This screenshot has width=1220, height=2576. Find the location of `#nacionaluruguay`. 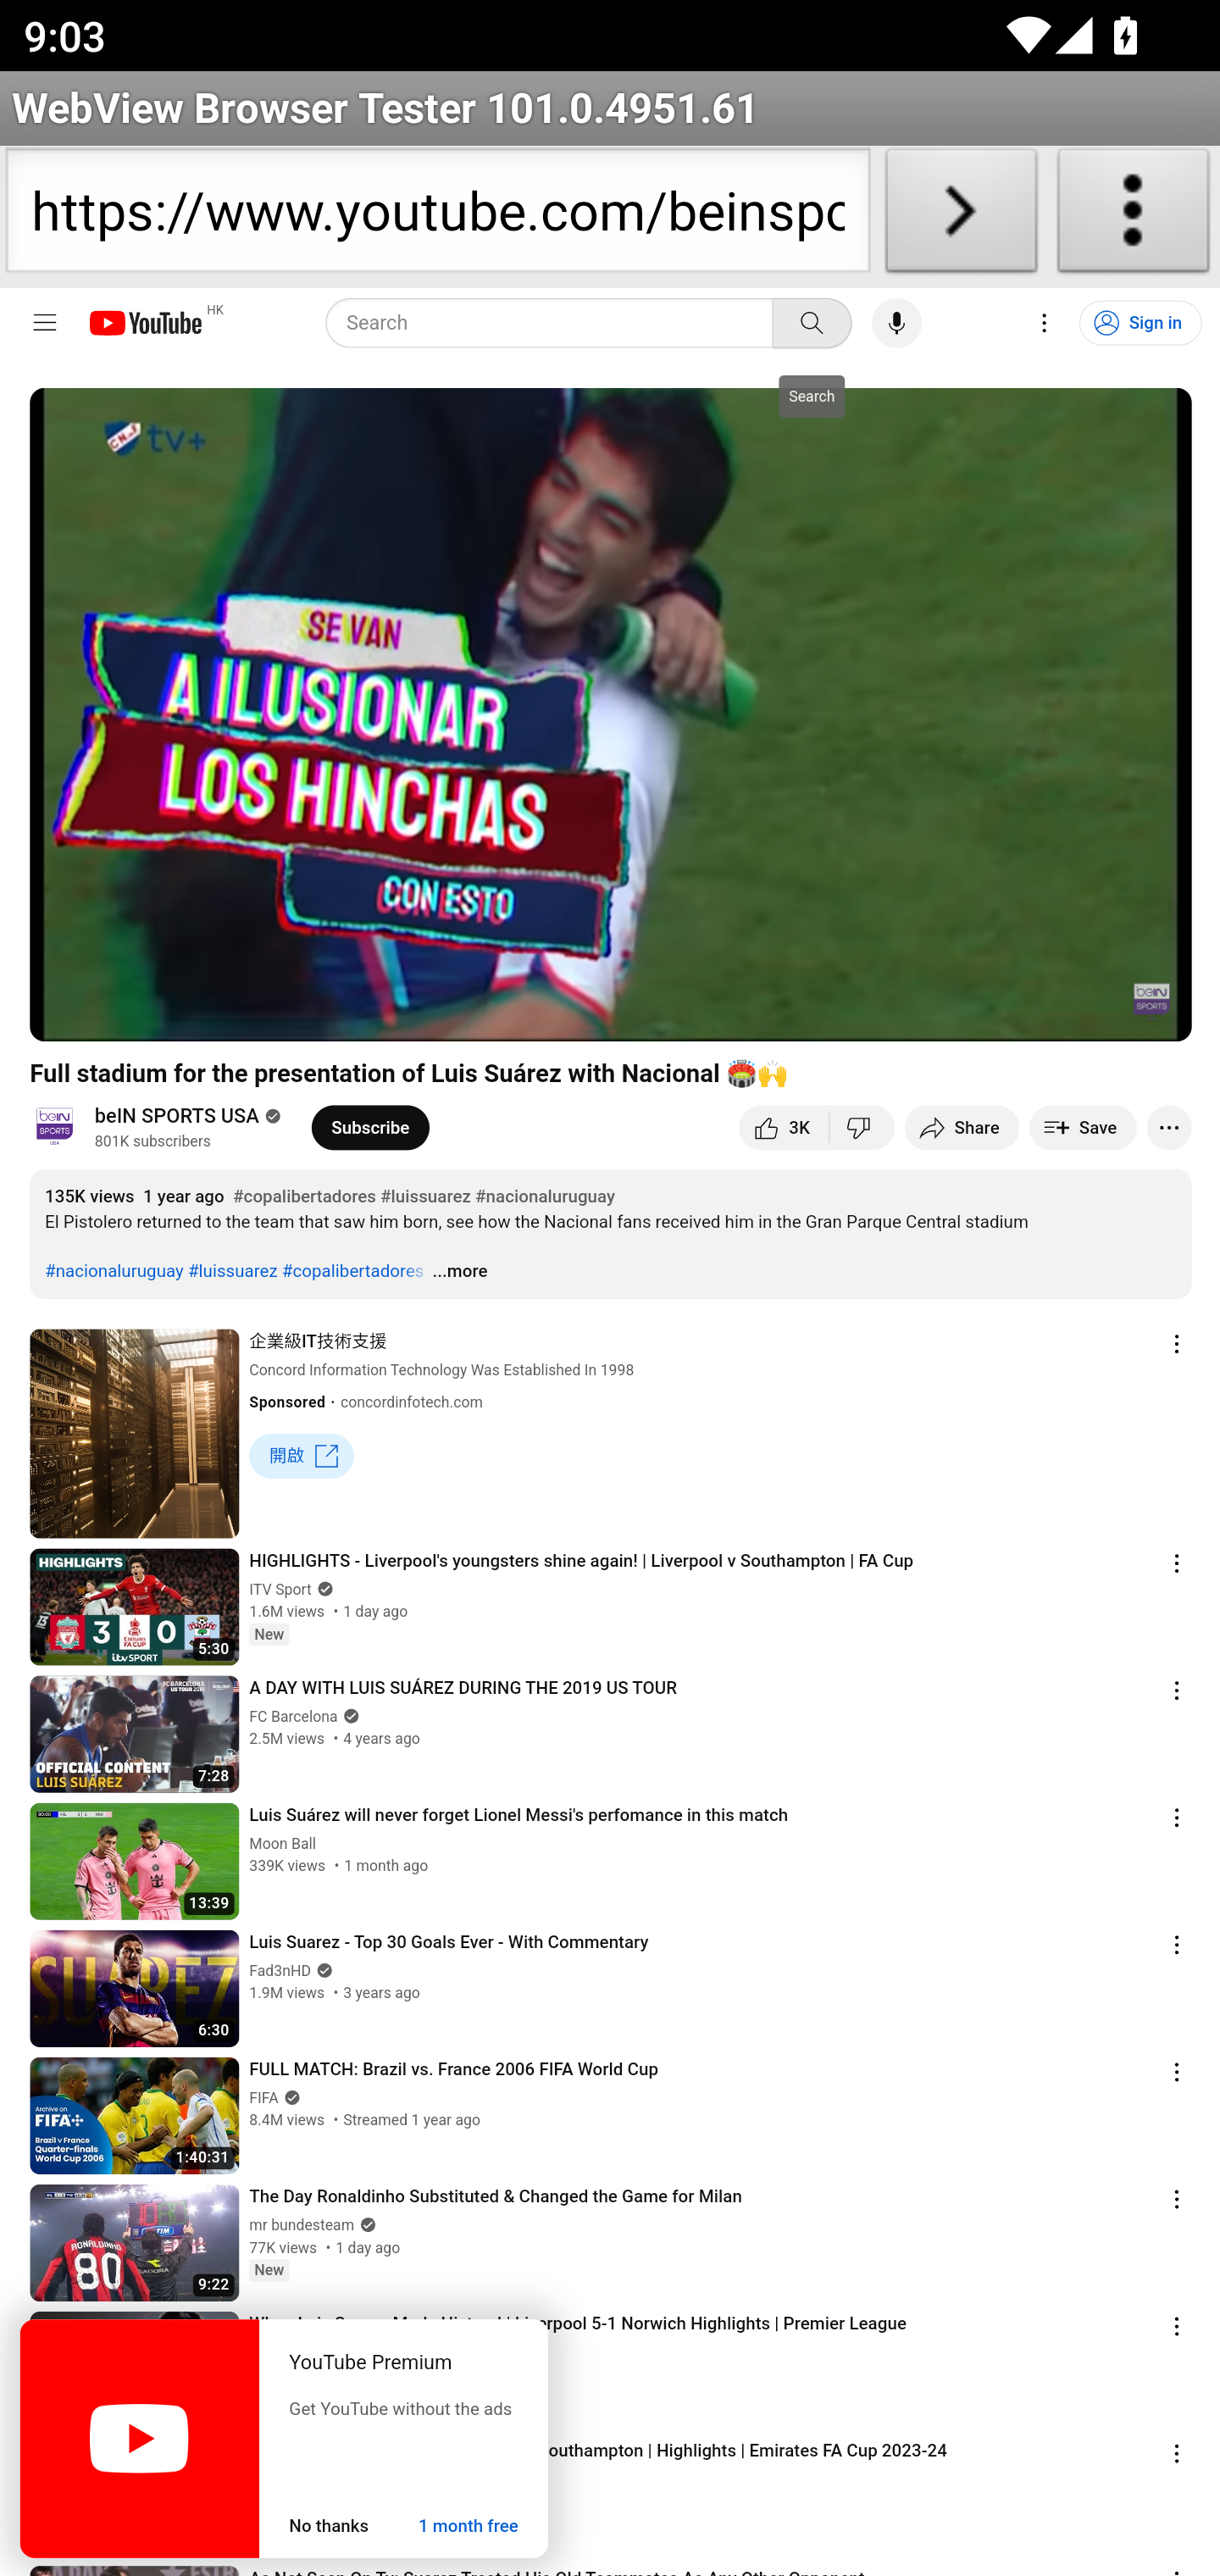

#nacionaluruguay is located at coordinates (544, 1195).